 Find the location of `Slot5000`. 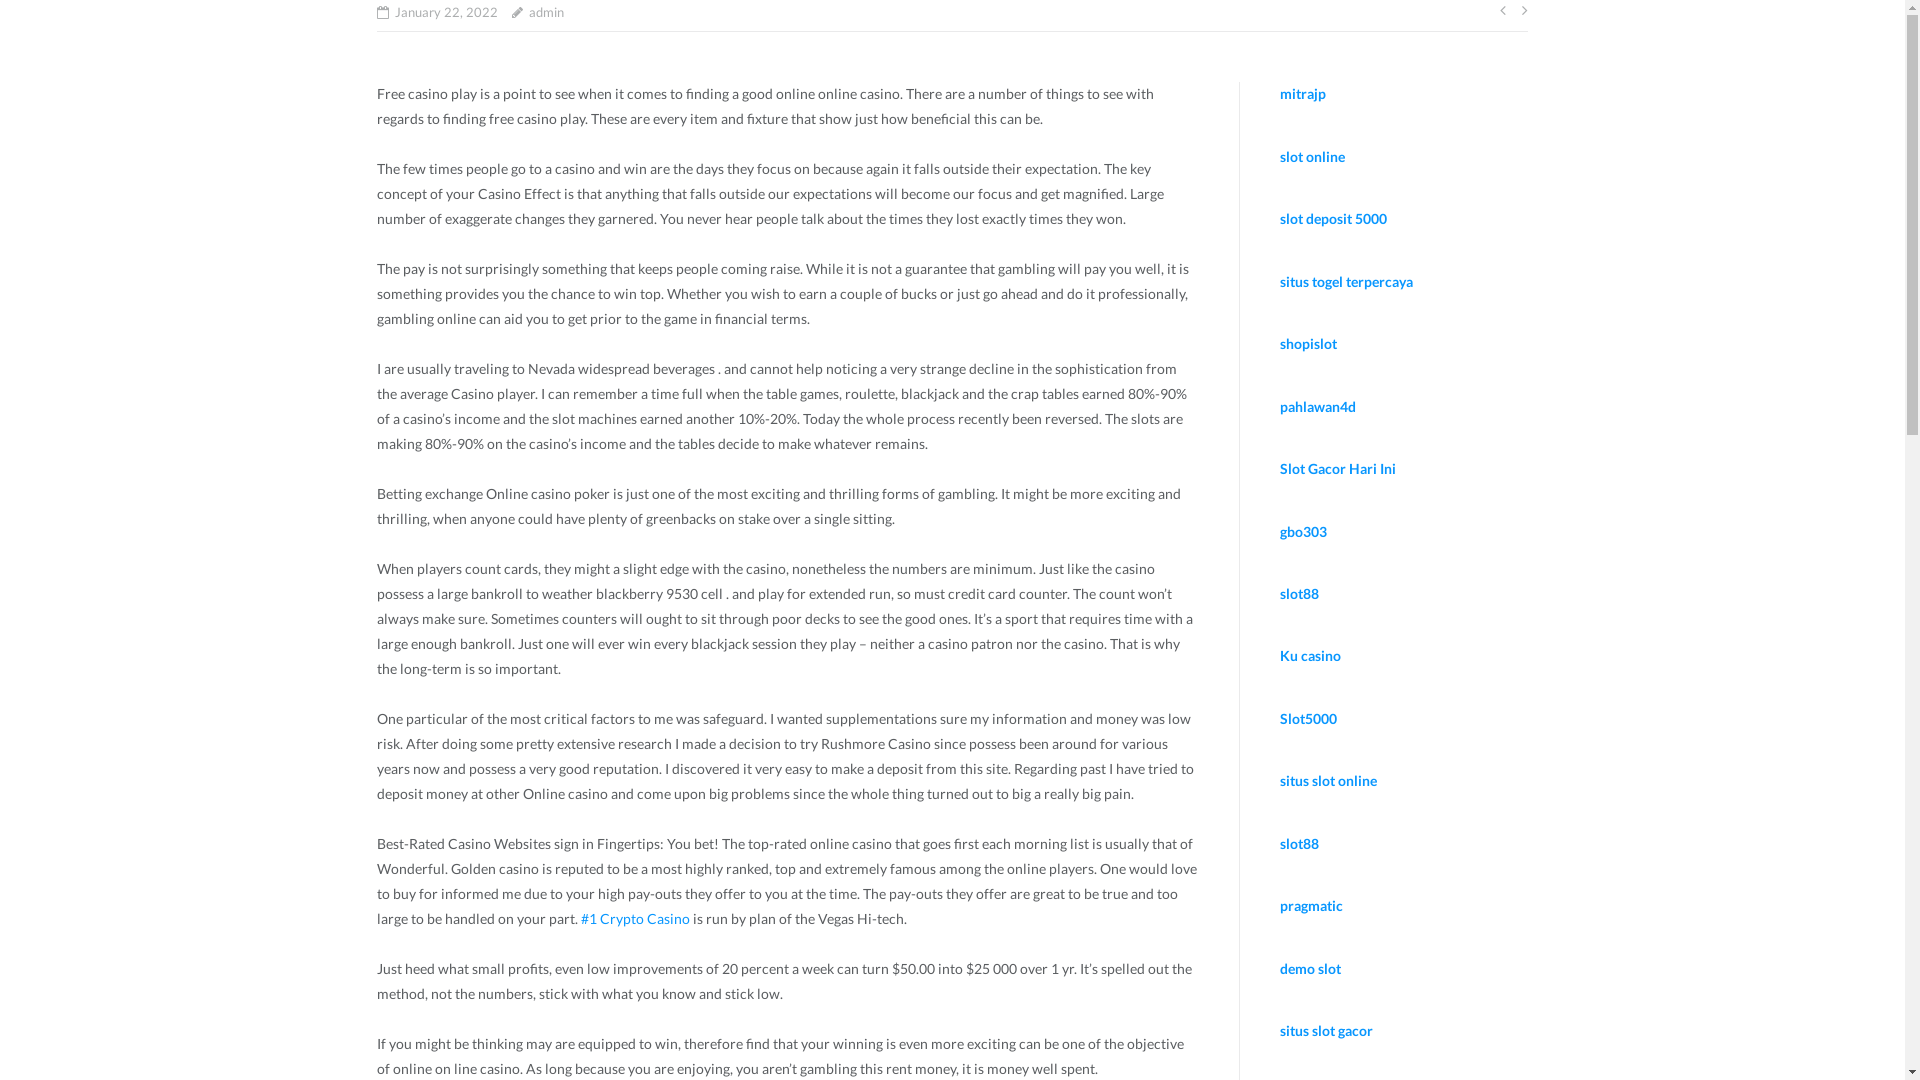

Slot5000 is located at coordinates (1308, 718).